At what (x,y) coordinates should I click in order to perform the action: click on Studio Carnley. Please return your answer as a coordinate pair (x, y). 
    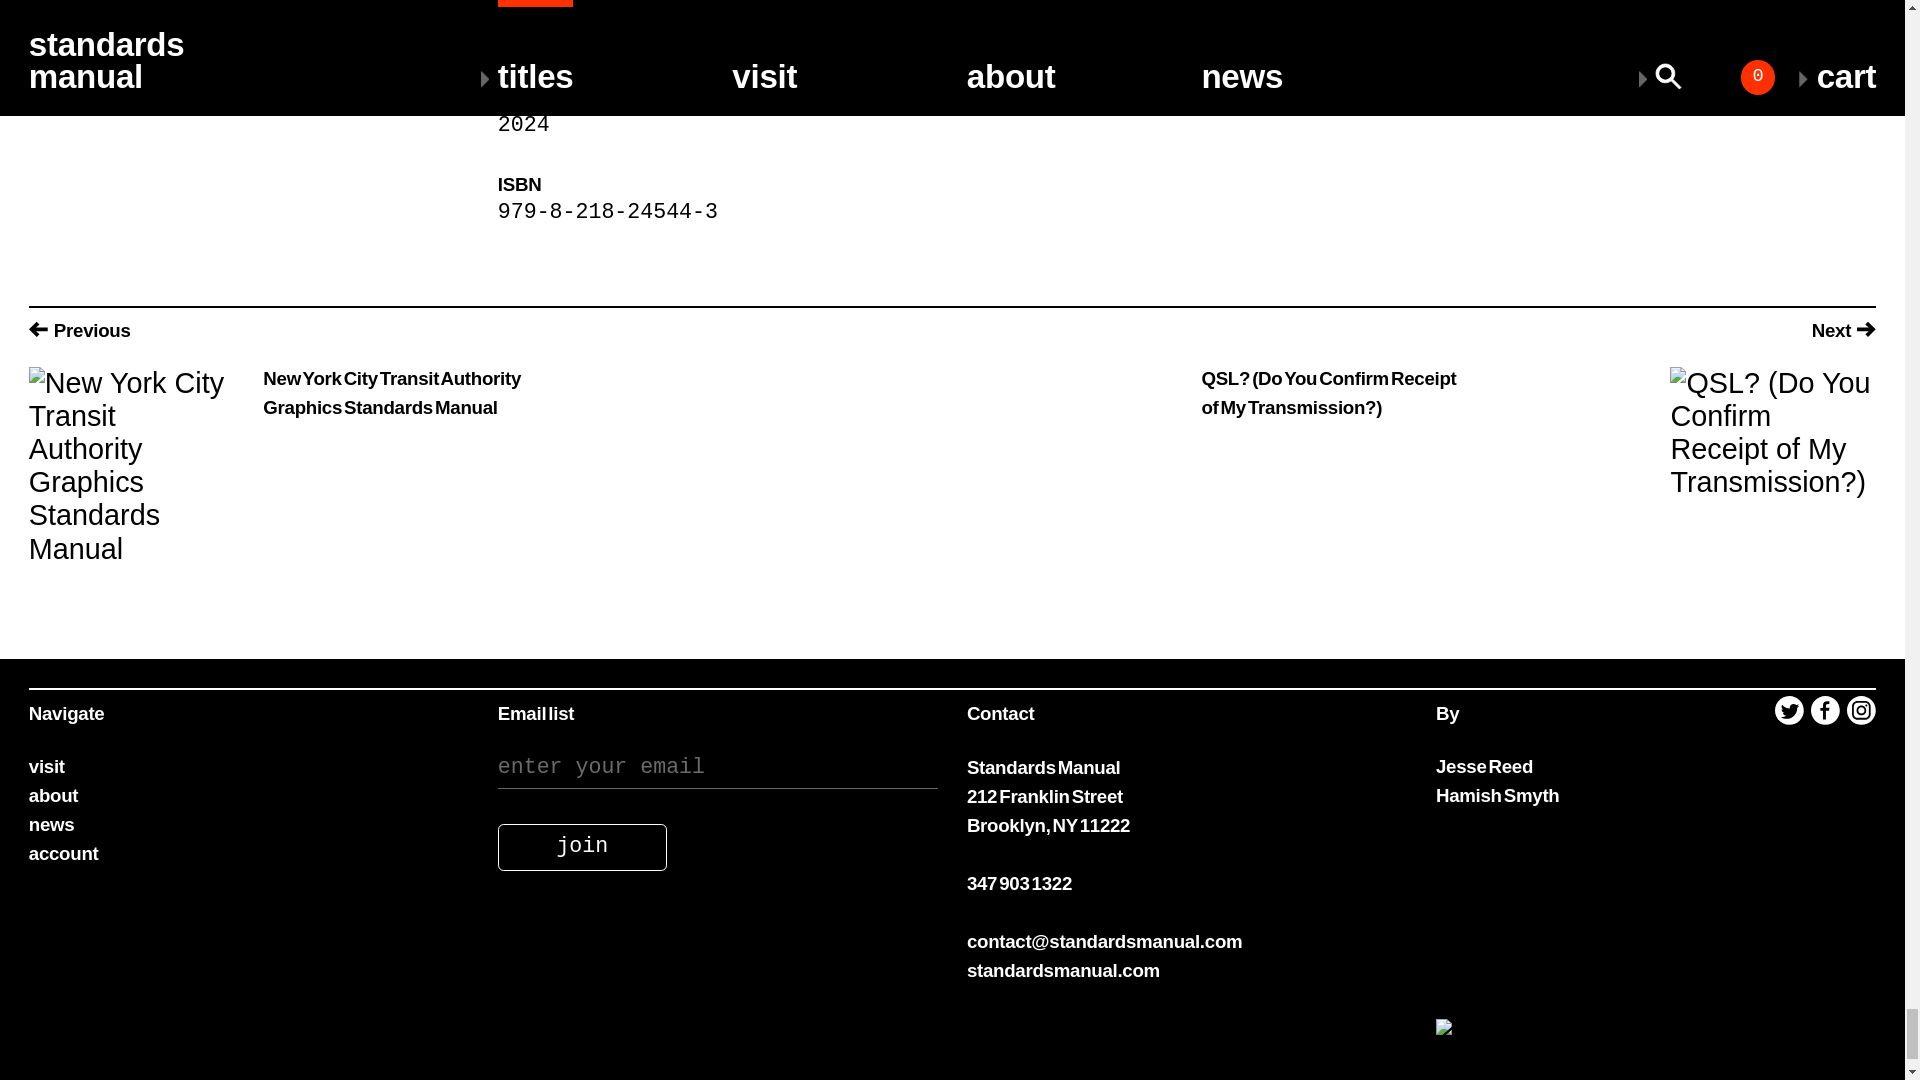
    Looking at the image, I should click on (822, 36).